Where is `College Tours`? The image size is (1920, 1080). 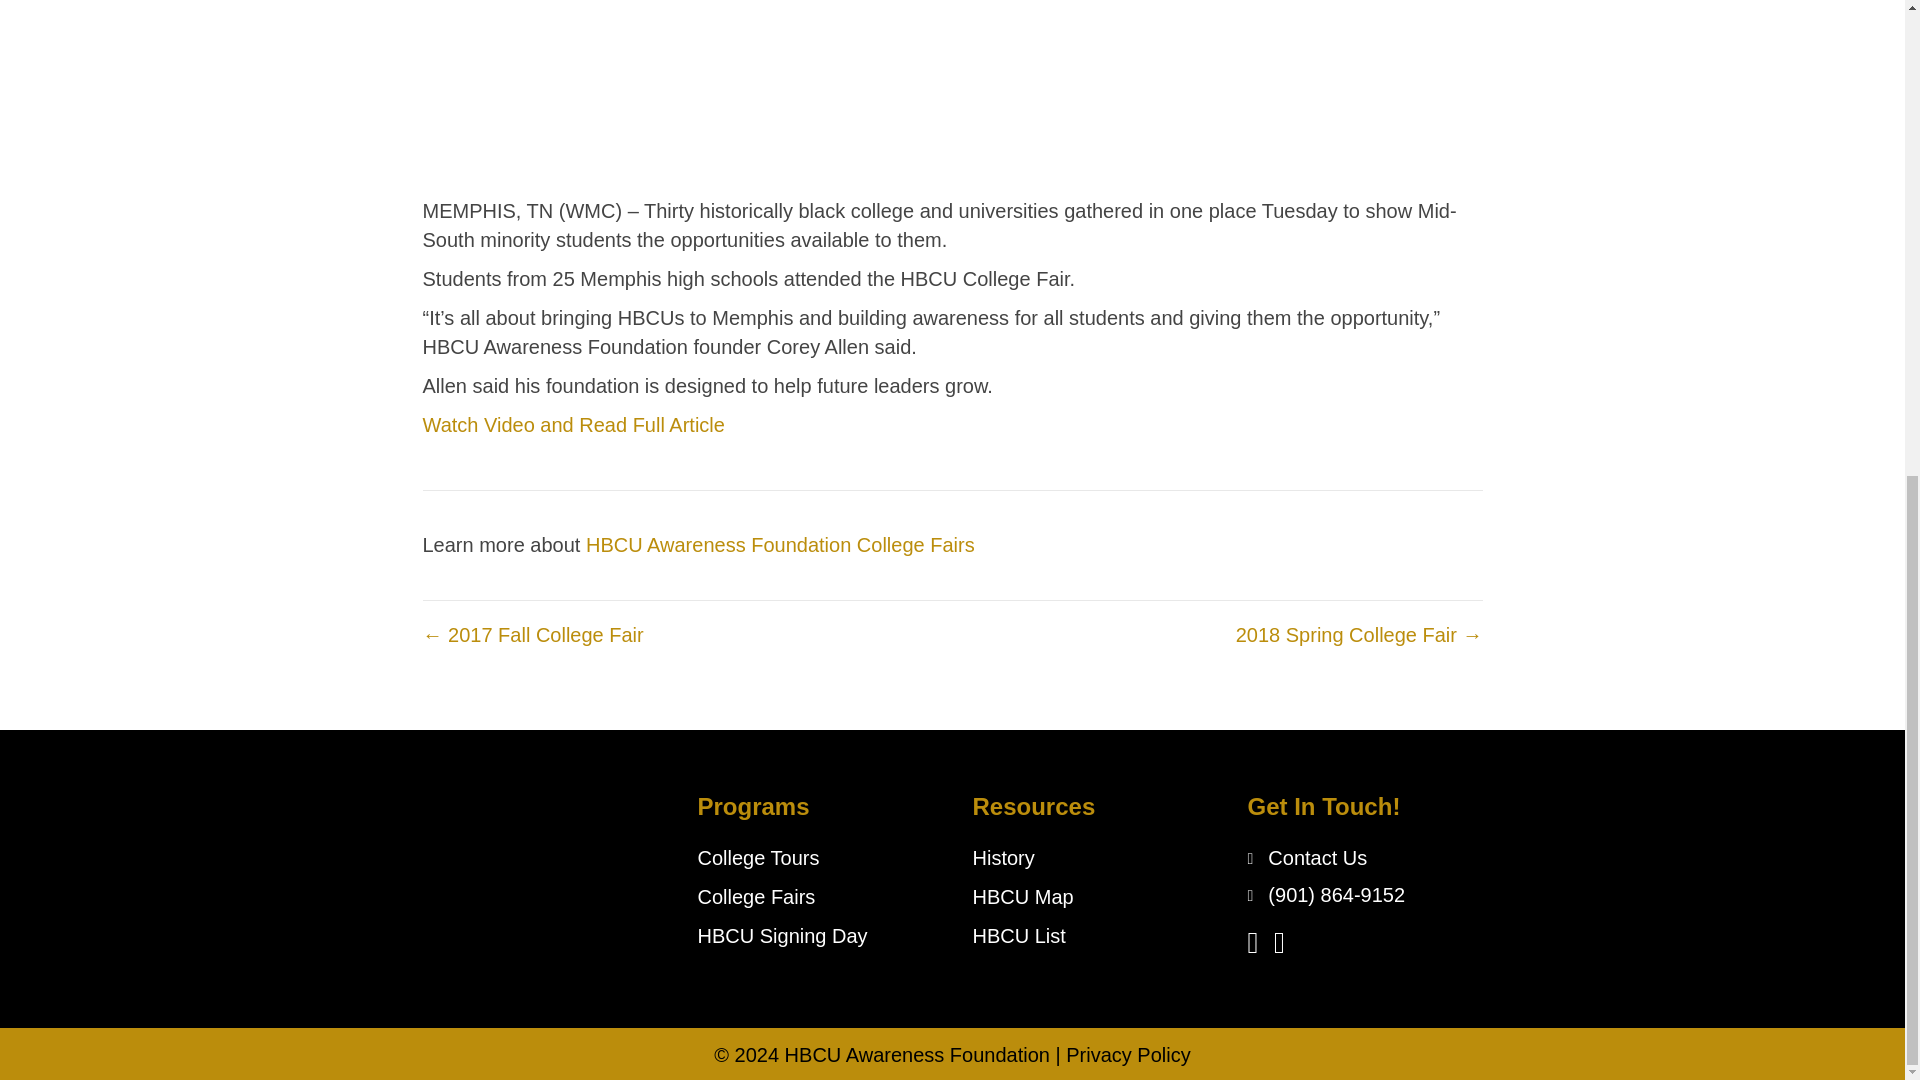 College Tours is located at coordinates (758, 858).